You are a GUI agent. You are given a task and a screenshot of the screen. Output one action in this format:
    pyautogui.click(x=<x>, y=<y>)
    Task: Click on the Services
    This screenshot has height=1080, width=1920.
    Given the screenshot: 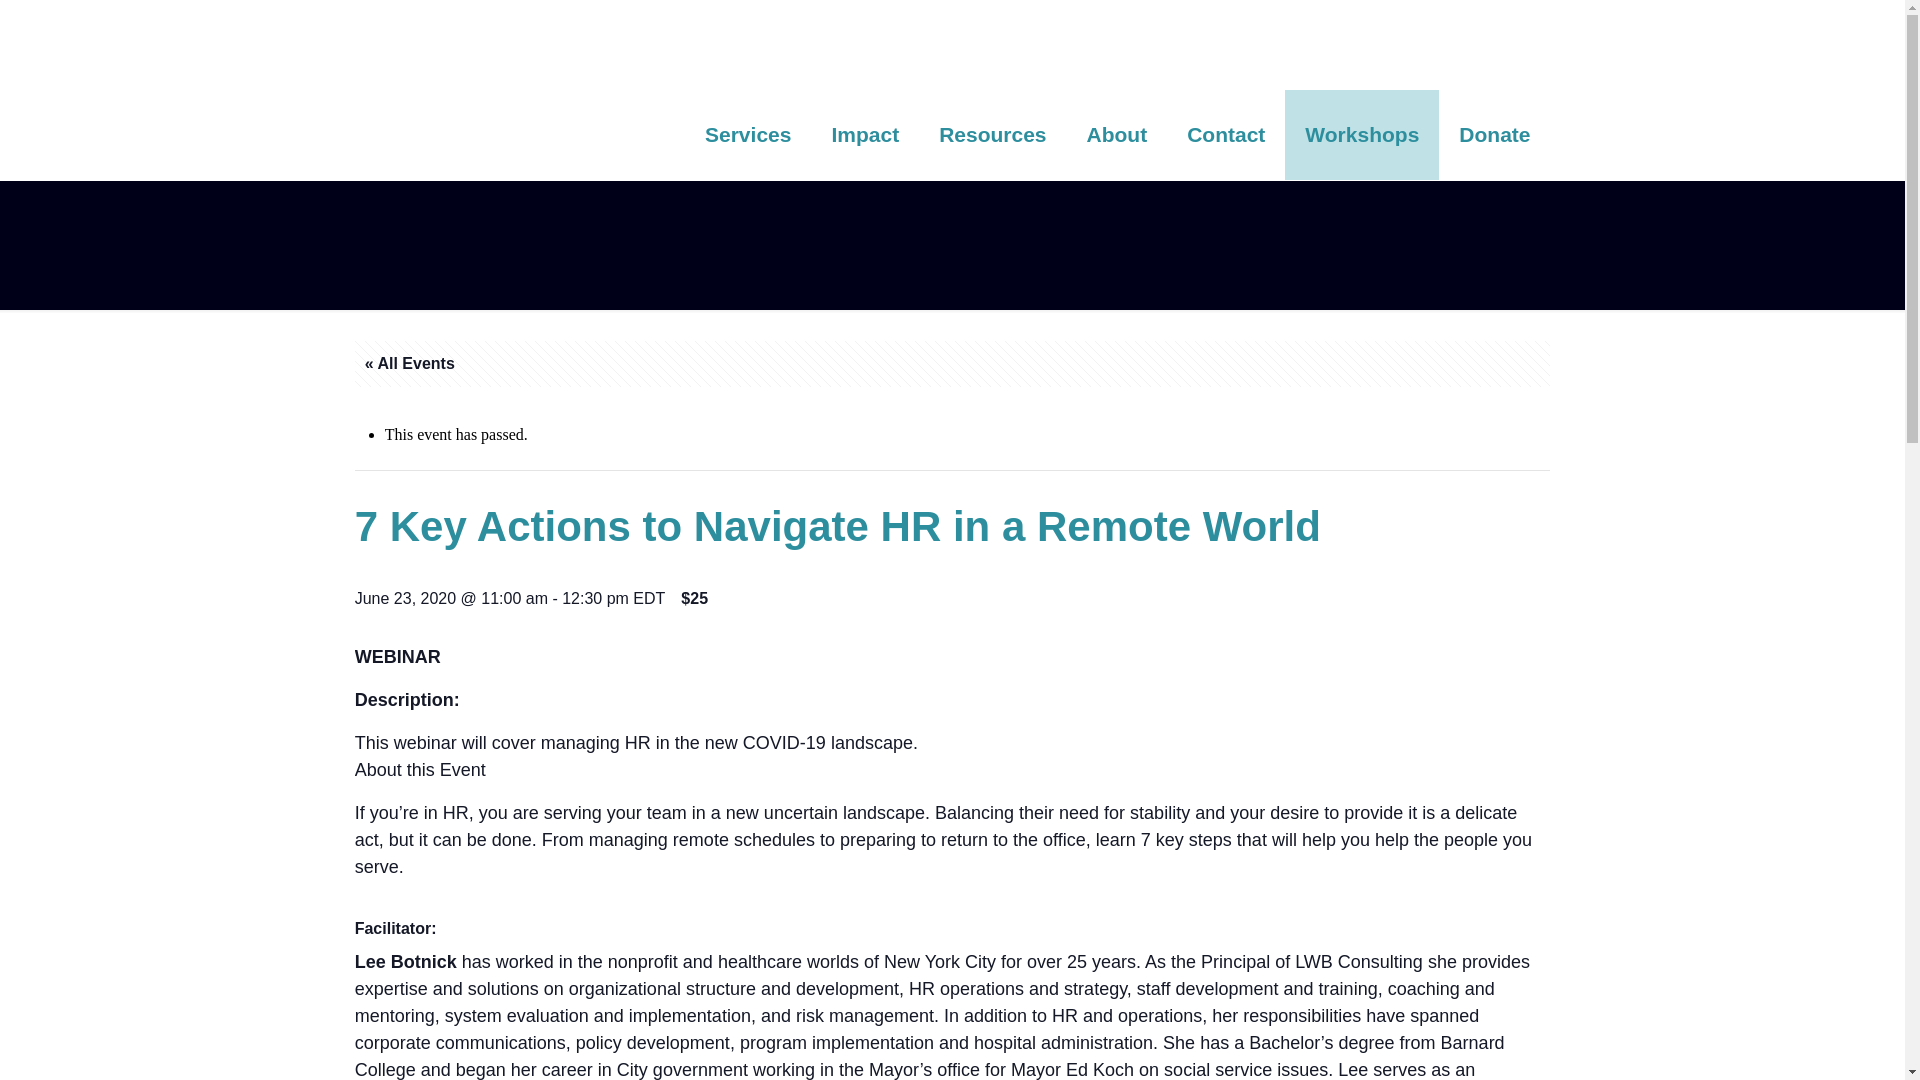 What is the action you would take?
    pyautogui.click(x=748, y=134)
    